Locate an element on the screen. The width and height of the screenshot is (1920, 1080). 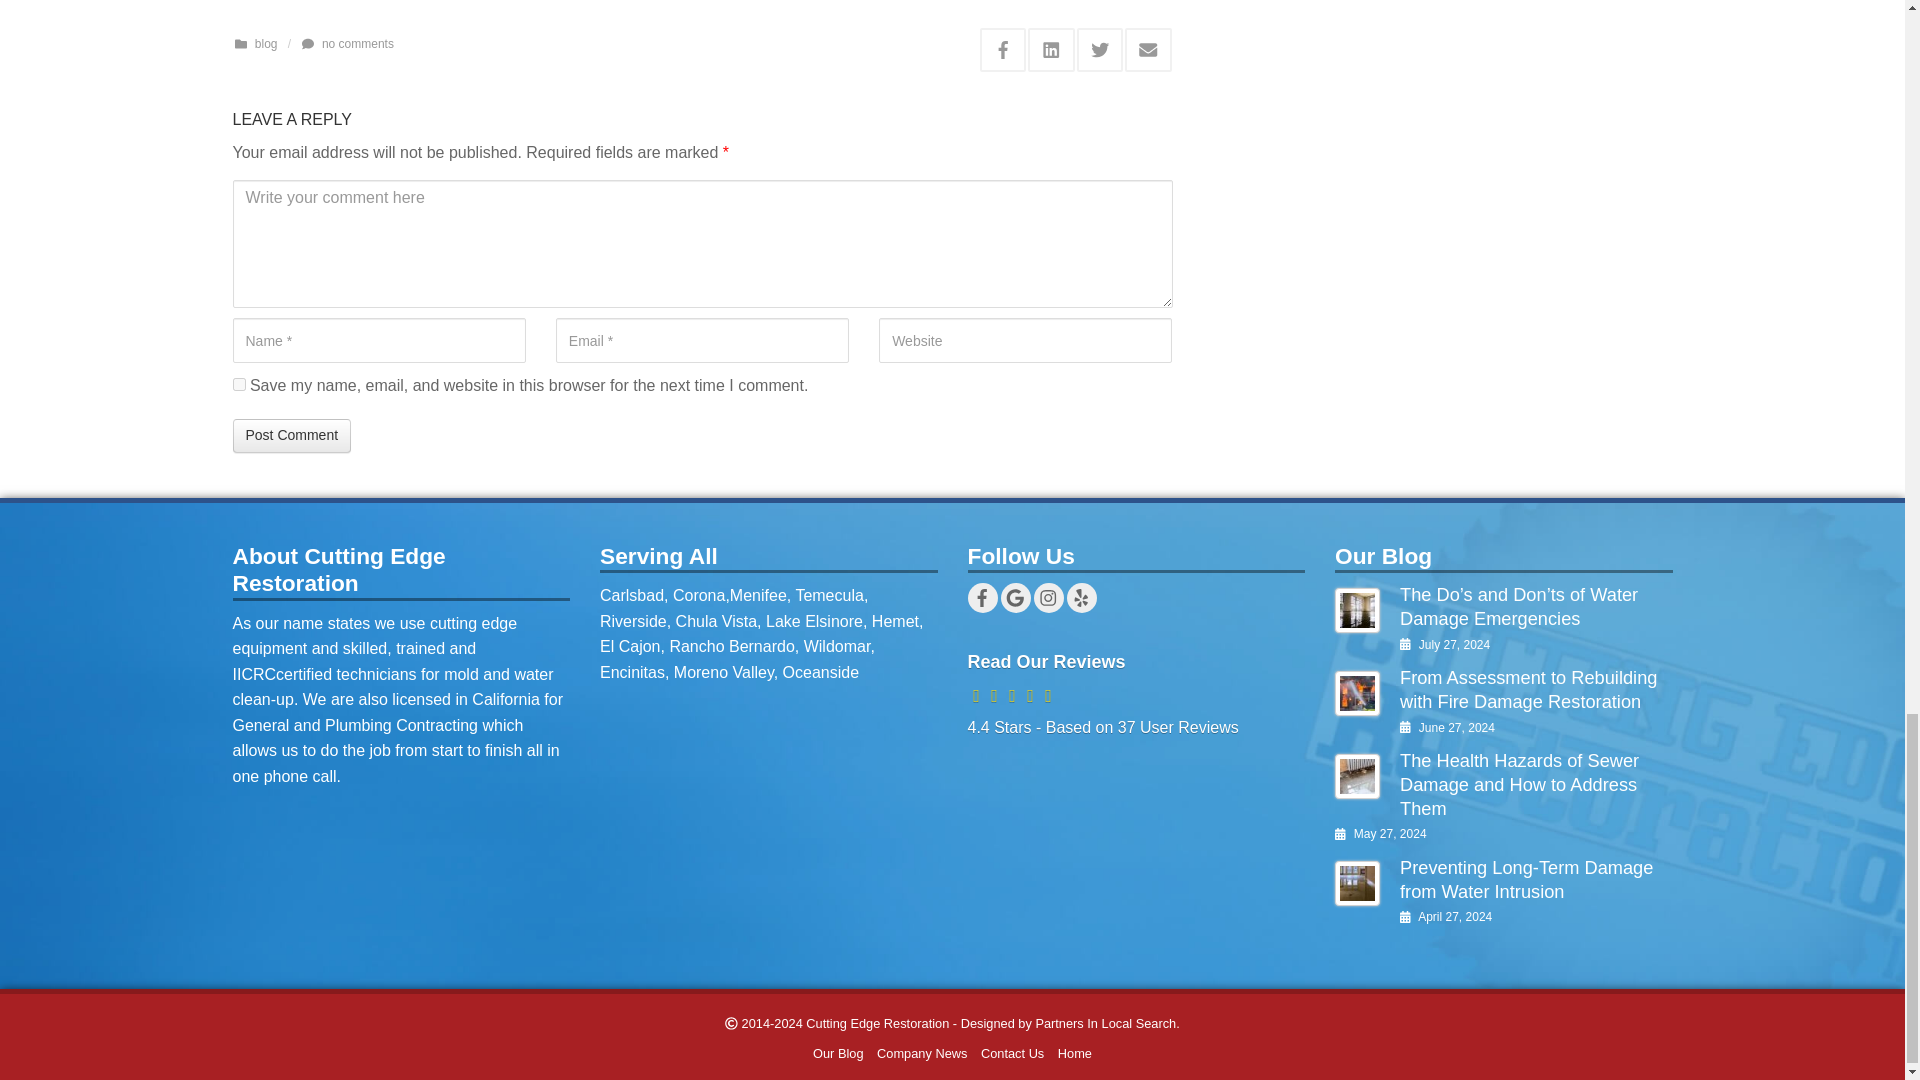
Yelp is located at coordinates (1080, 598).